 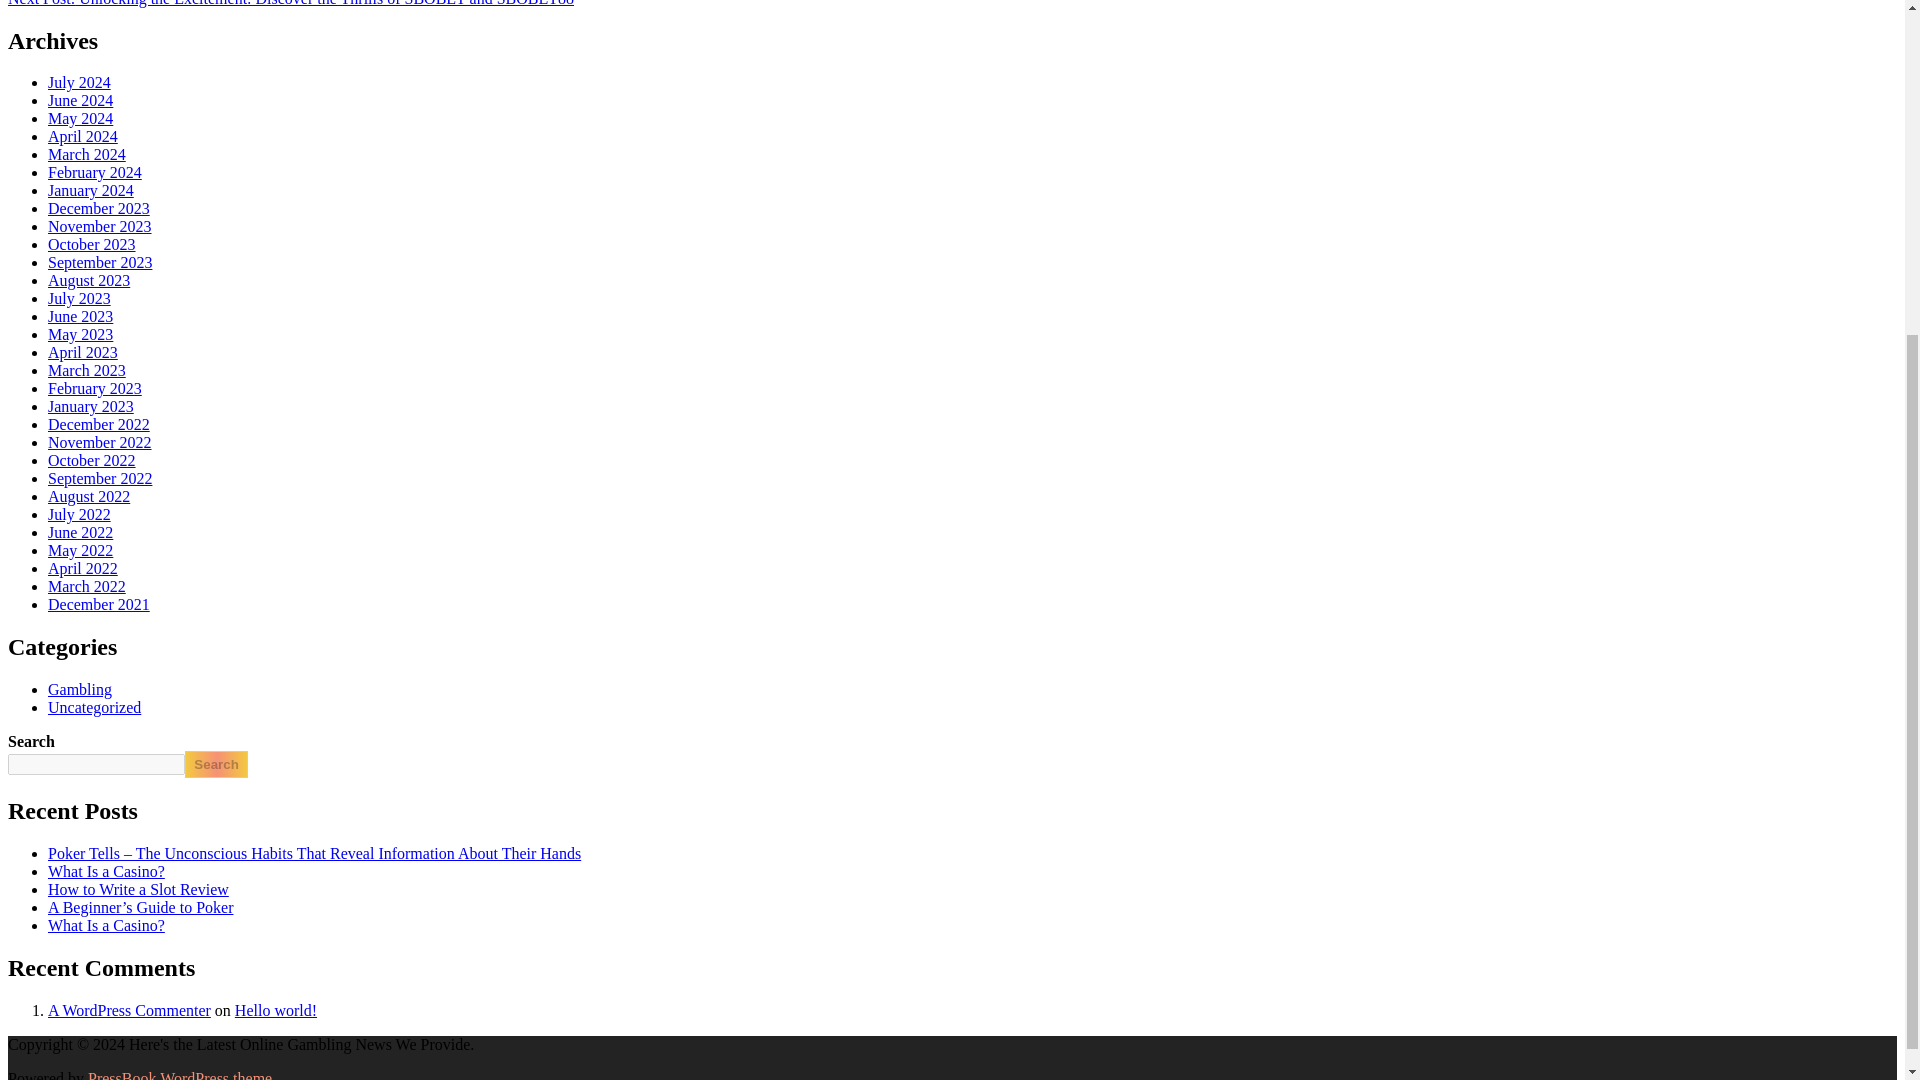 What do you see at coordinates (80, 316) in the screenshot?
I see `June 2023` at bounding box center [80, 316].